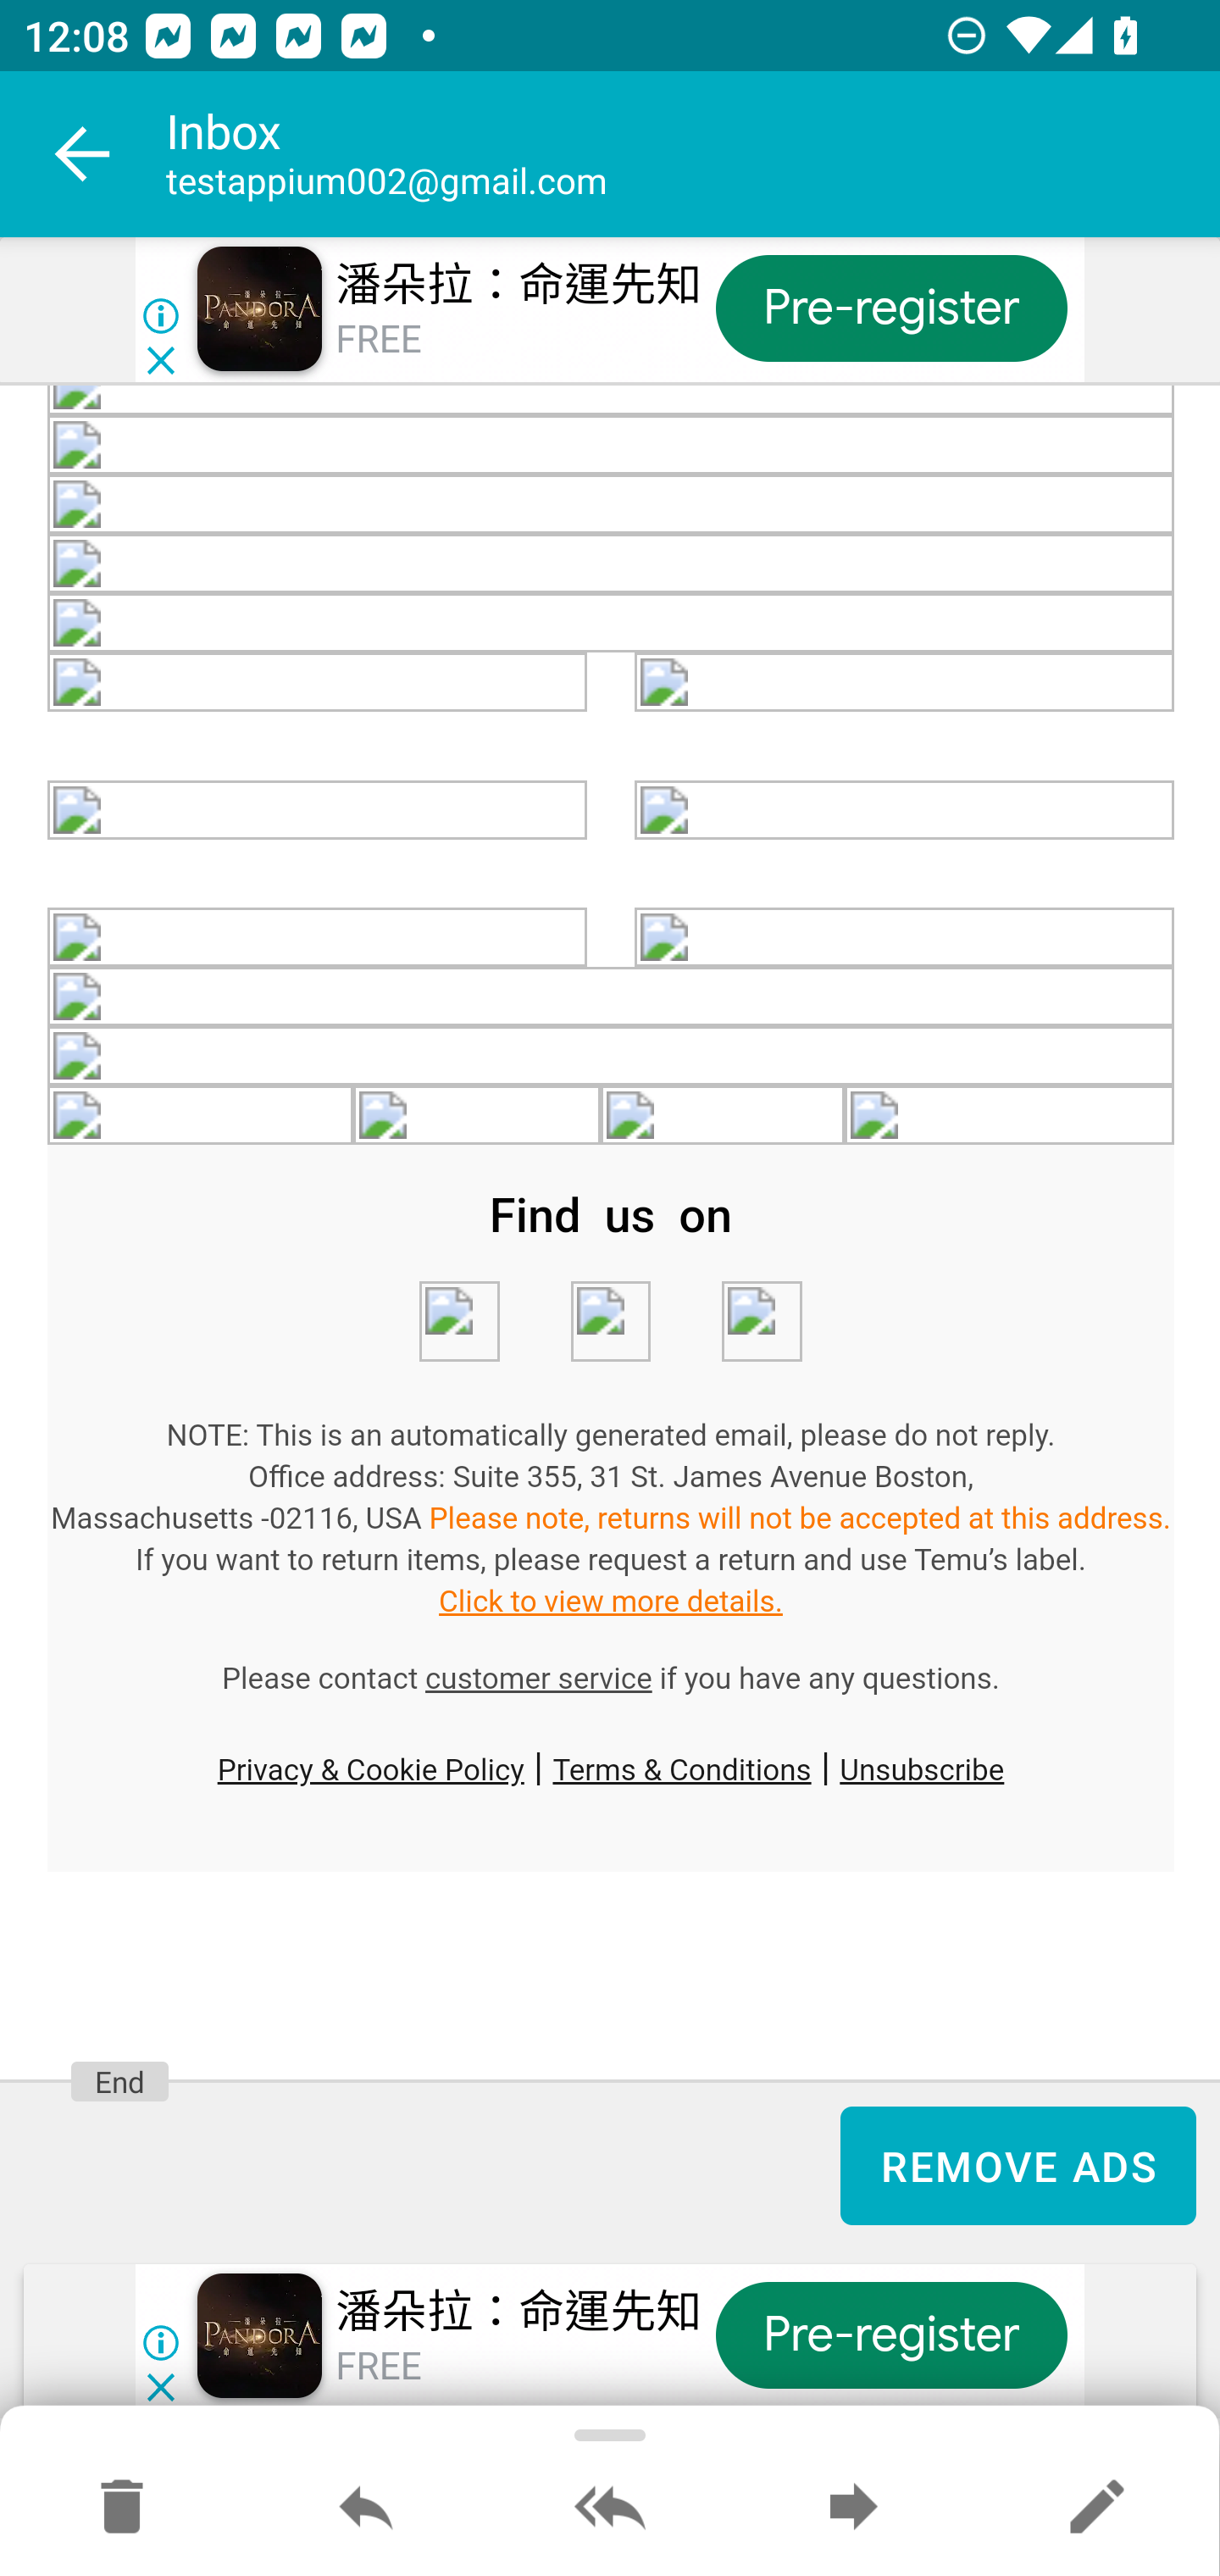  Describe the element at coordinates (922, 1768) in the screenshot. I see `Unsubscribe` at that location.